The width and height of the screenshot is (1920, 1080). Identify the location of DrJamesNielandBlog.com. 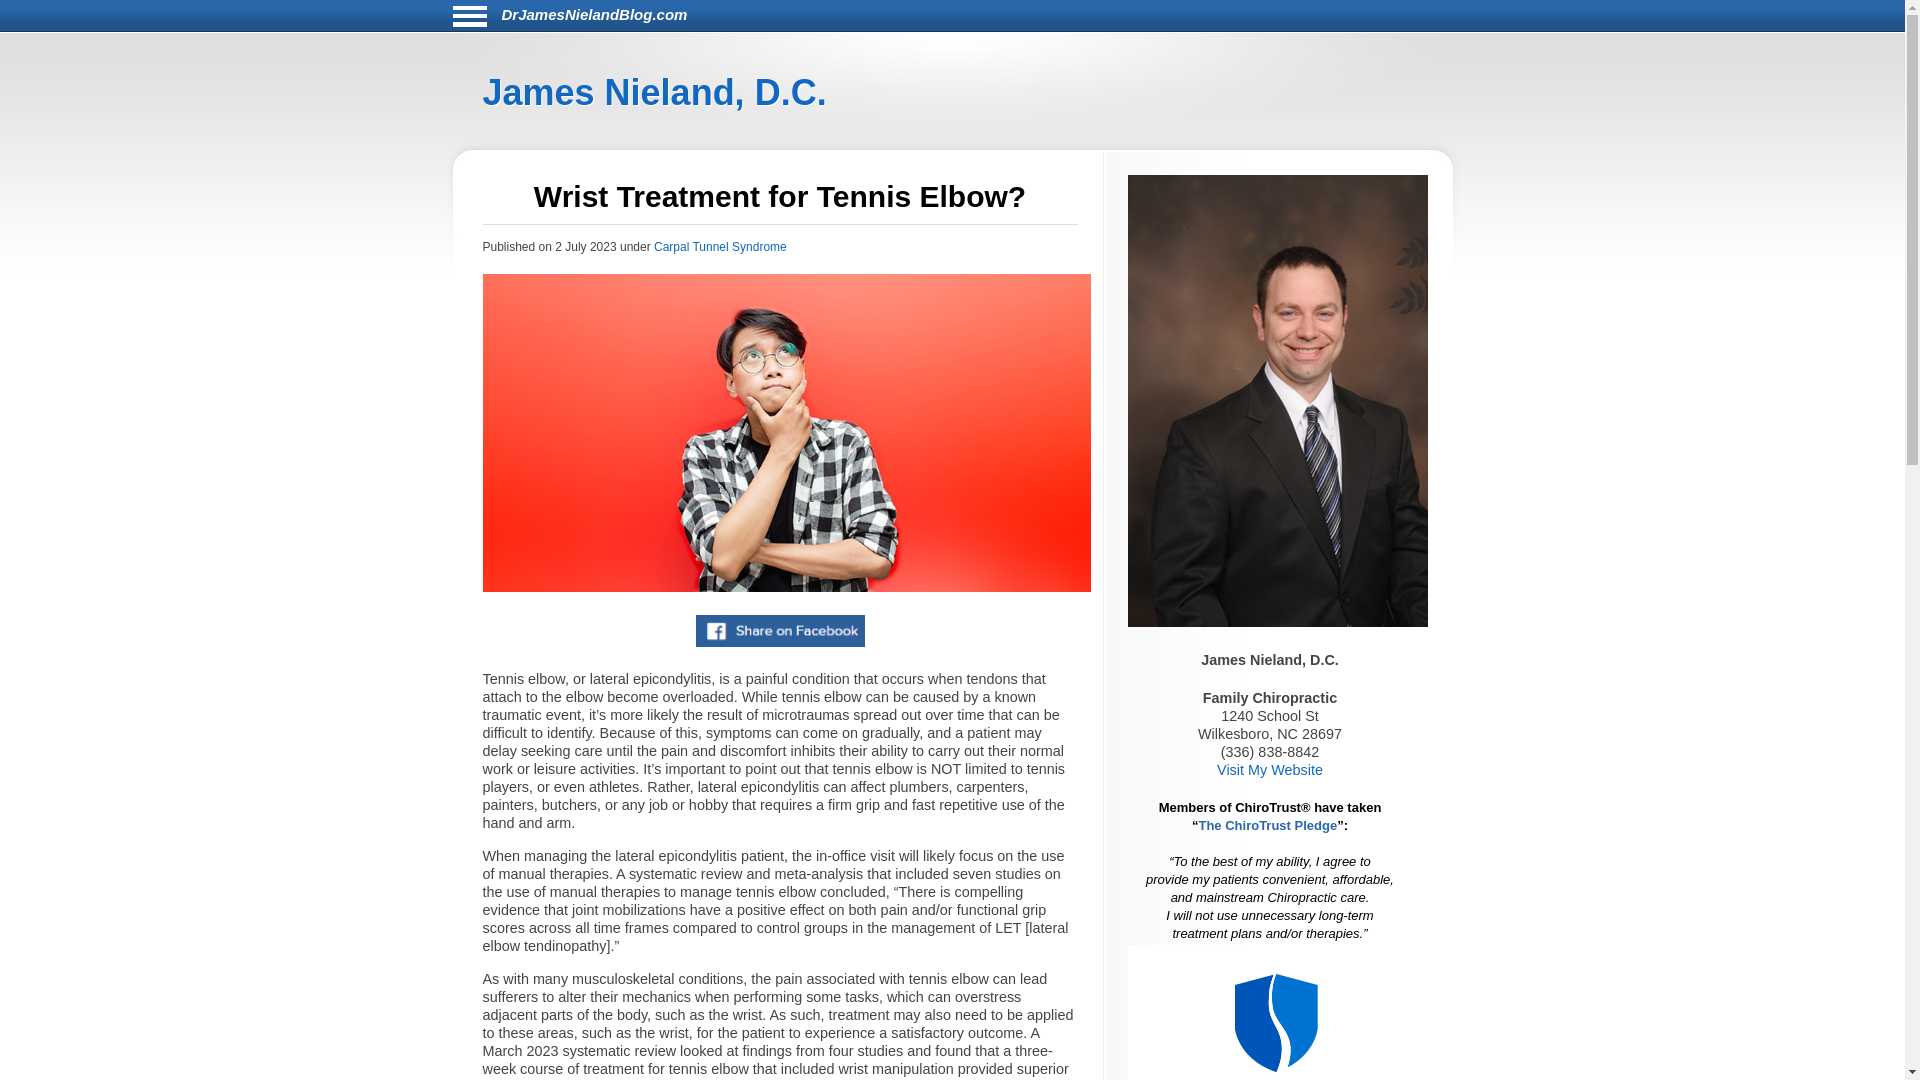
(594, 14).